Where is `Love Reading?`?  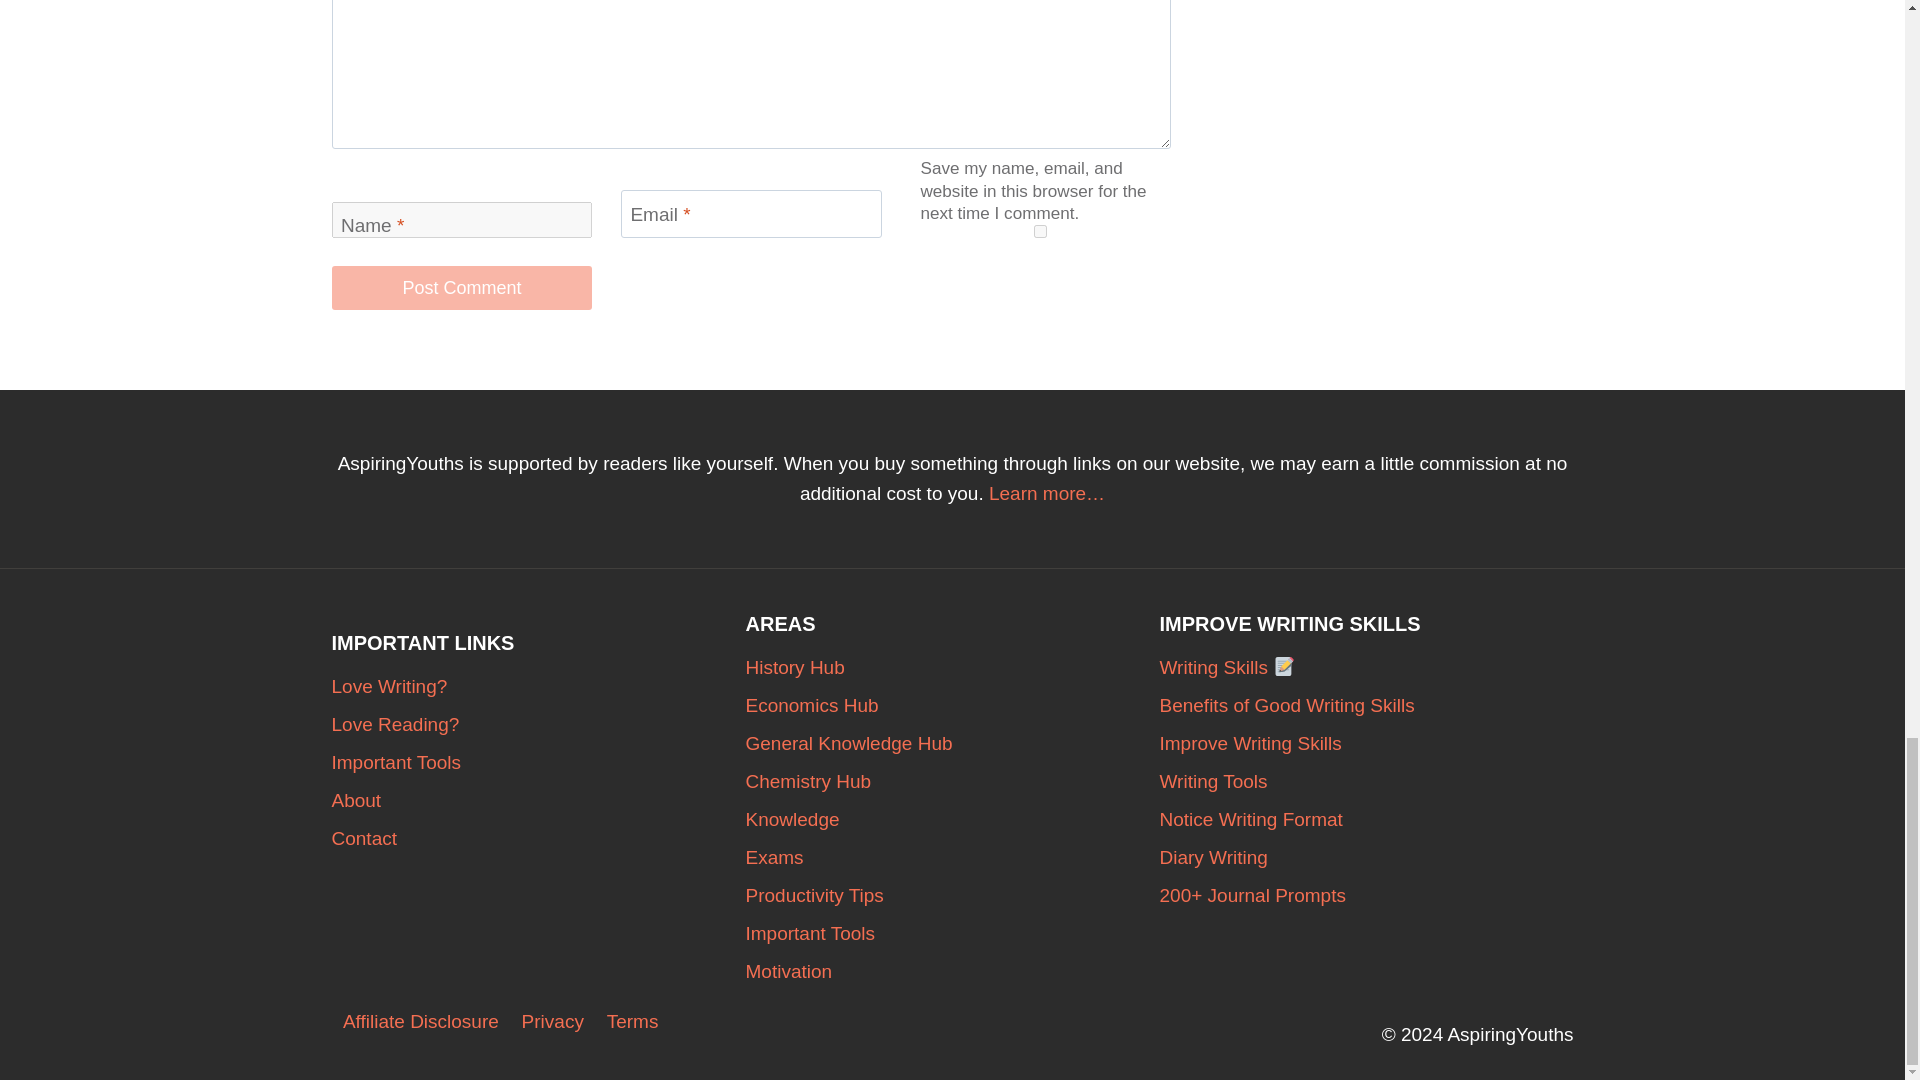
Love Reading? is located at coordinates (539, 725).